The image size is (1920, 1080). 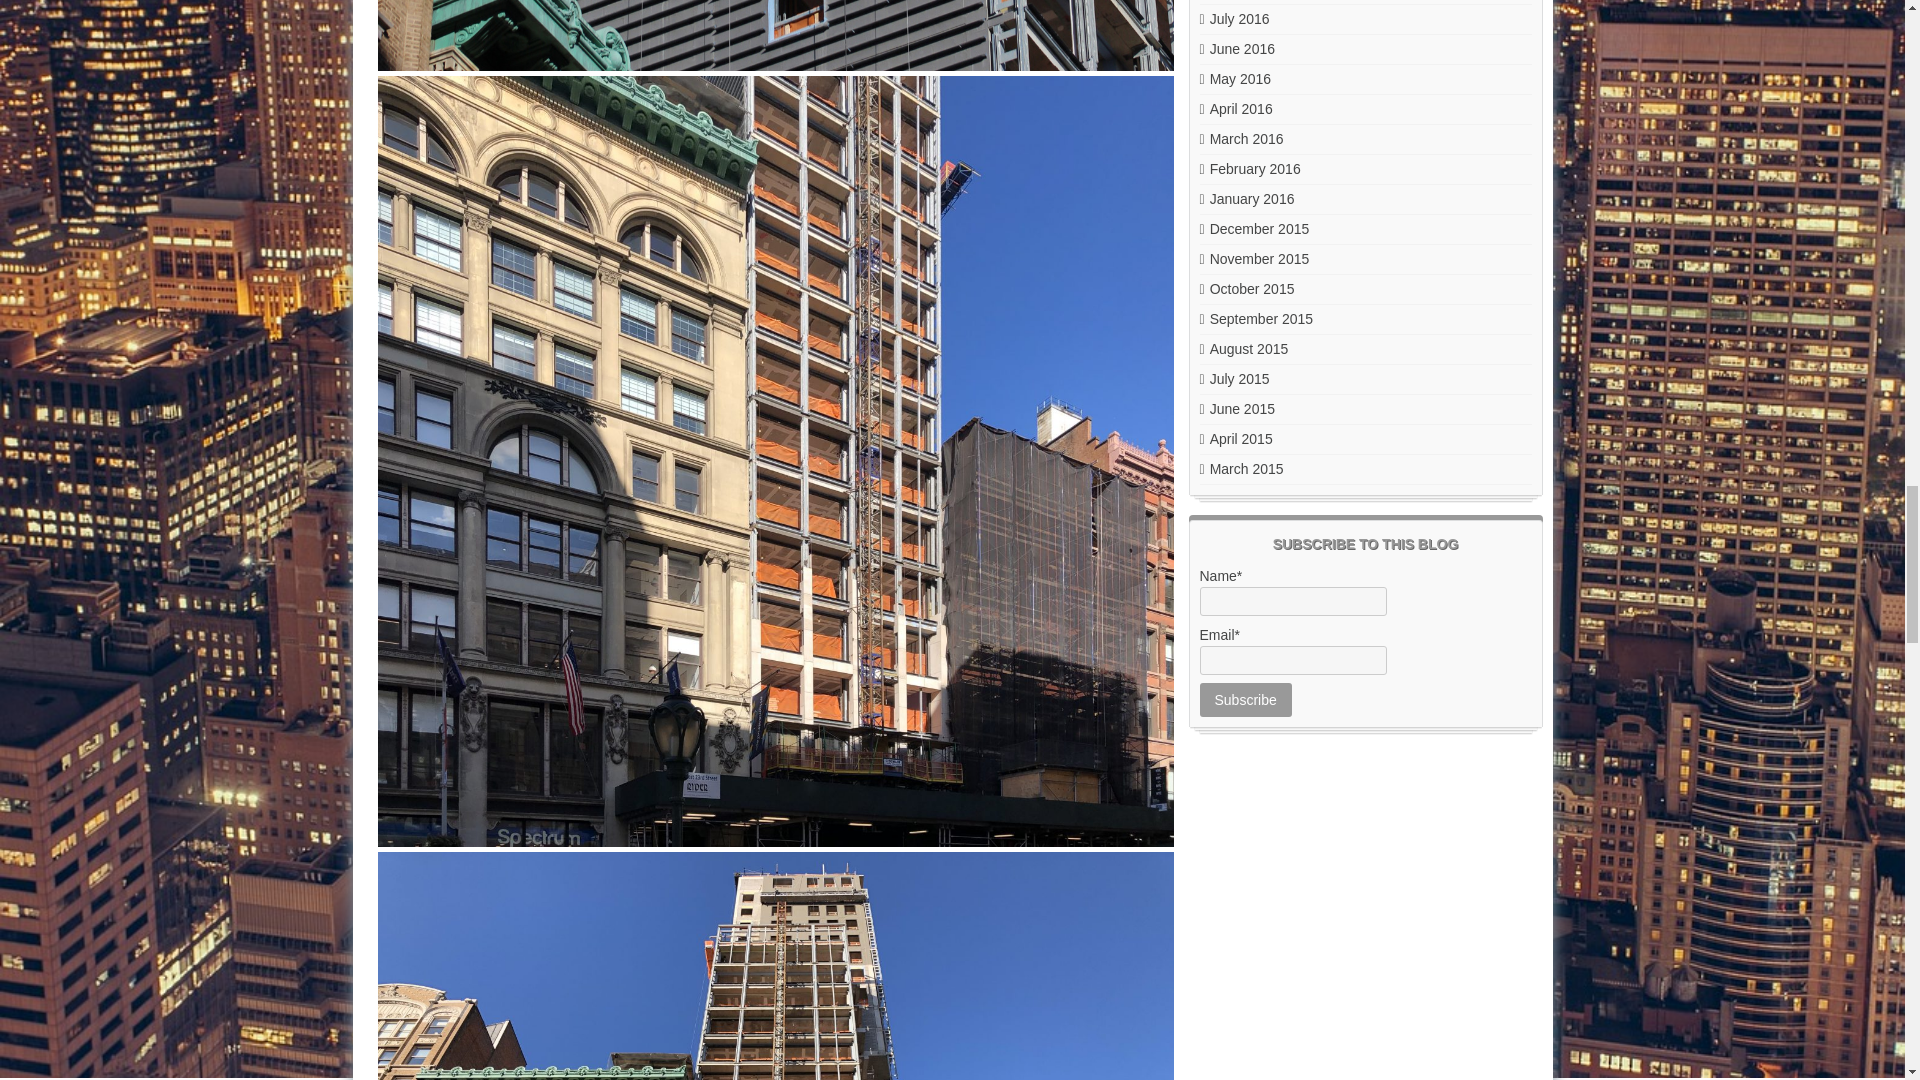 I want to click on Subscribe, so click(x=1246, y=700).